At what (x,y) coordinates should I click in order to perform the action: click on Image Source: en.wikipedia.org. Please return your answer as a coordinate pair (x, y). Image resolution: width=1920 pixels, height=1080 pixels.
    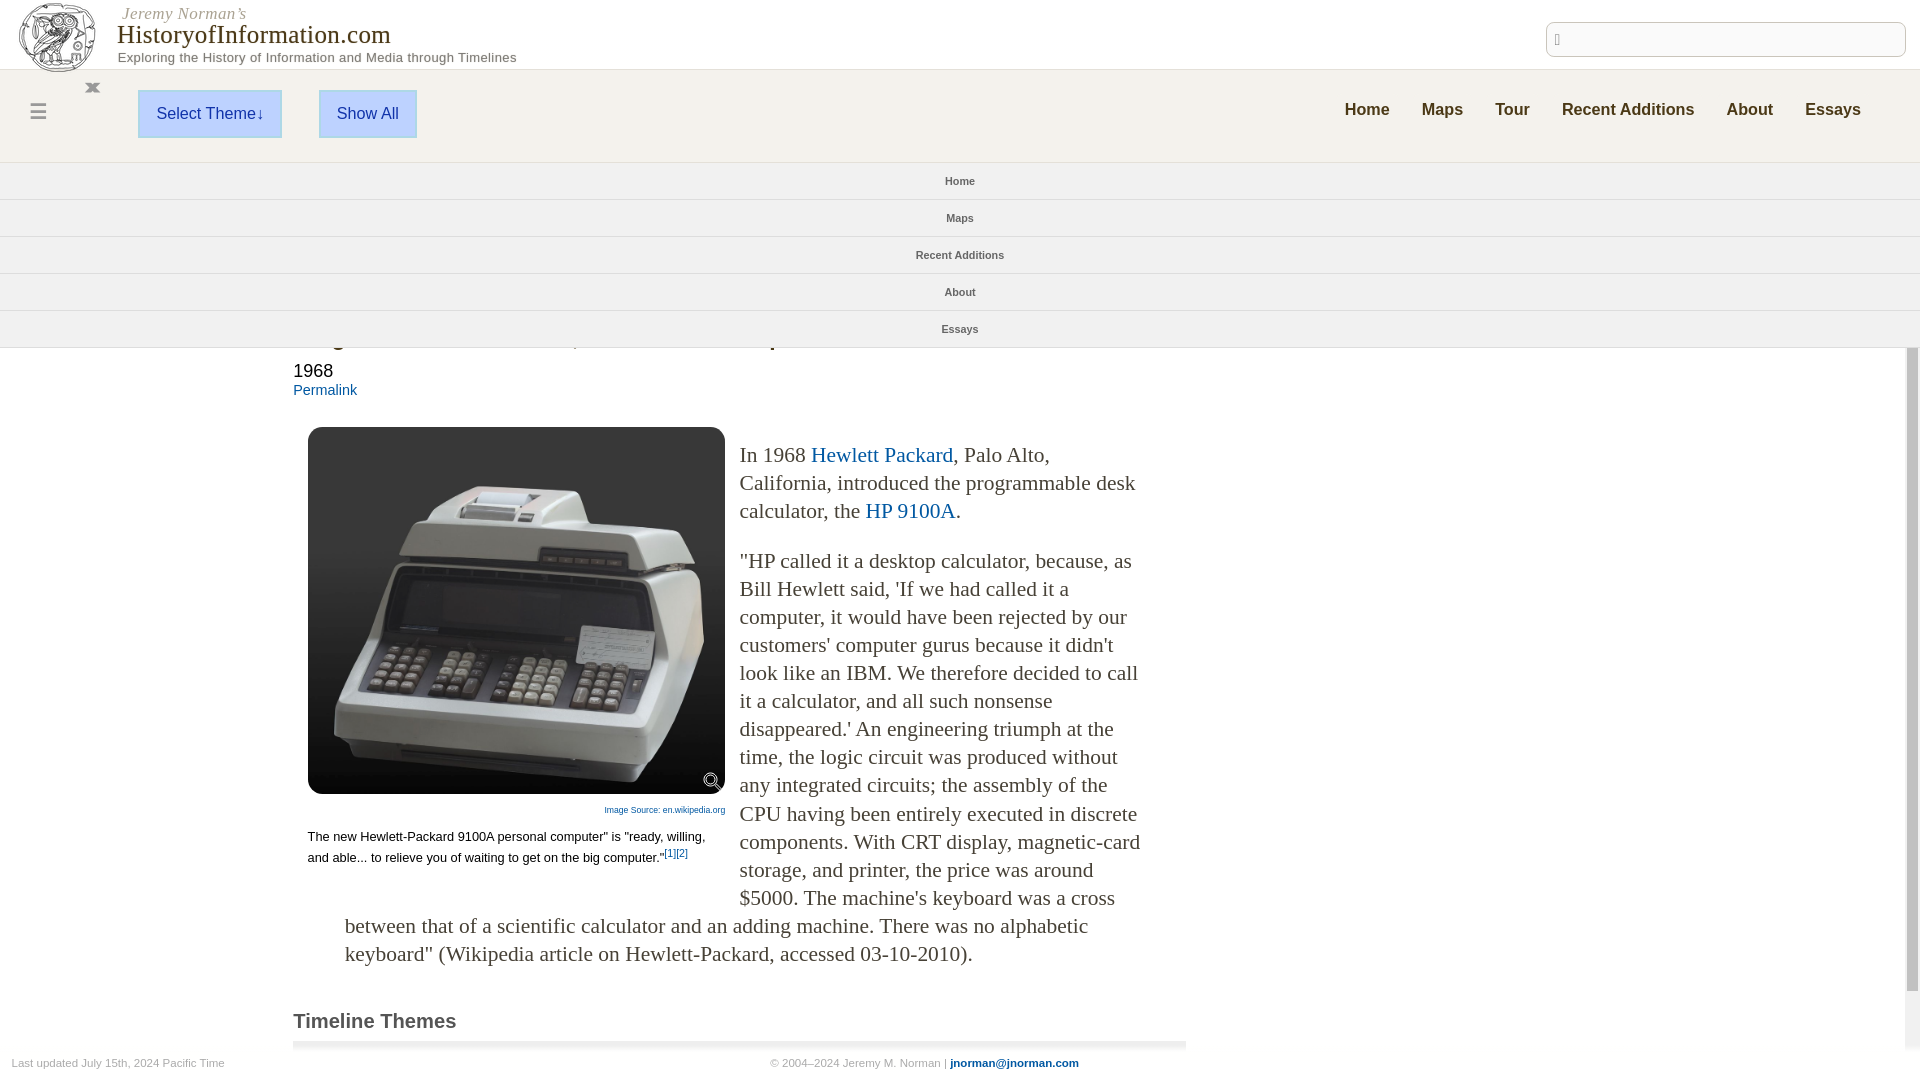
    Looking at the image, I should click on (664, 810).